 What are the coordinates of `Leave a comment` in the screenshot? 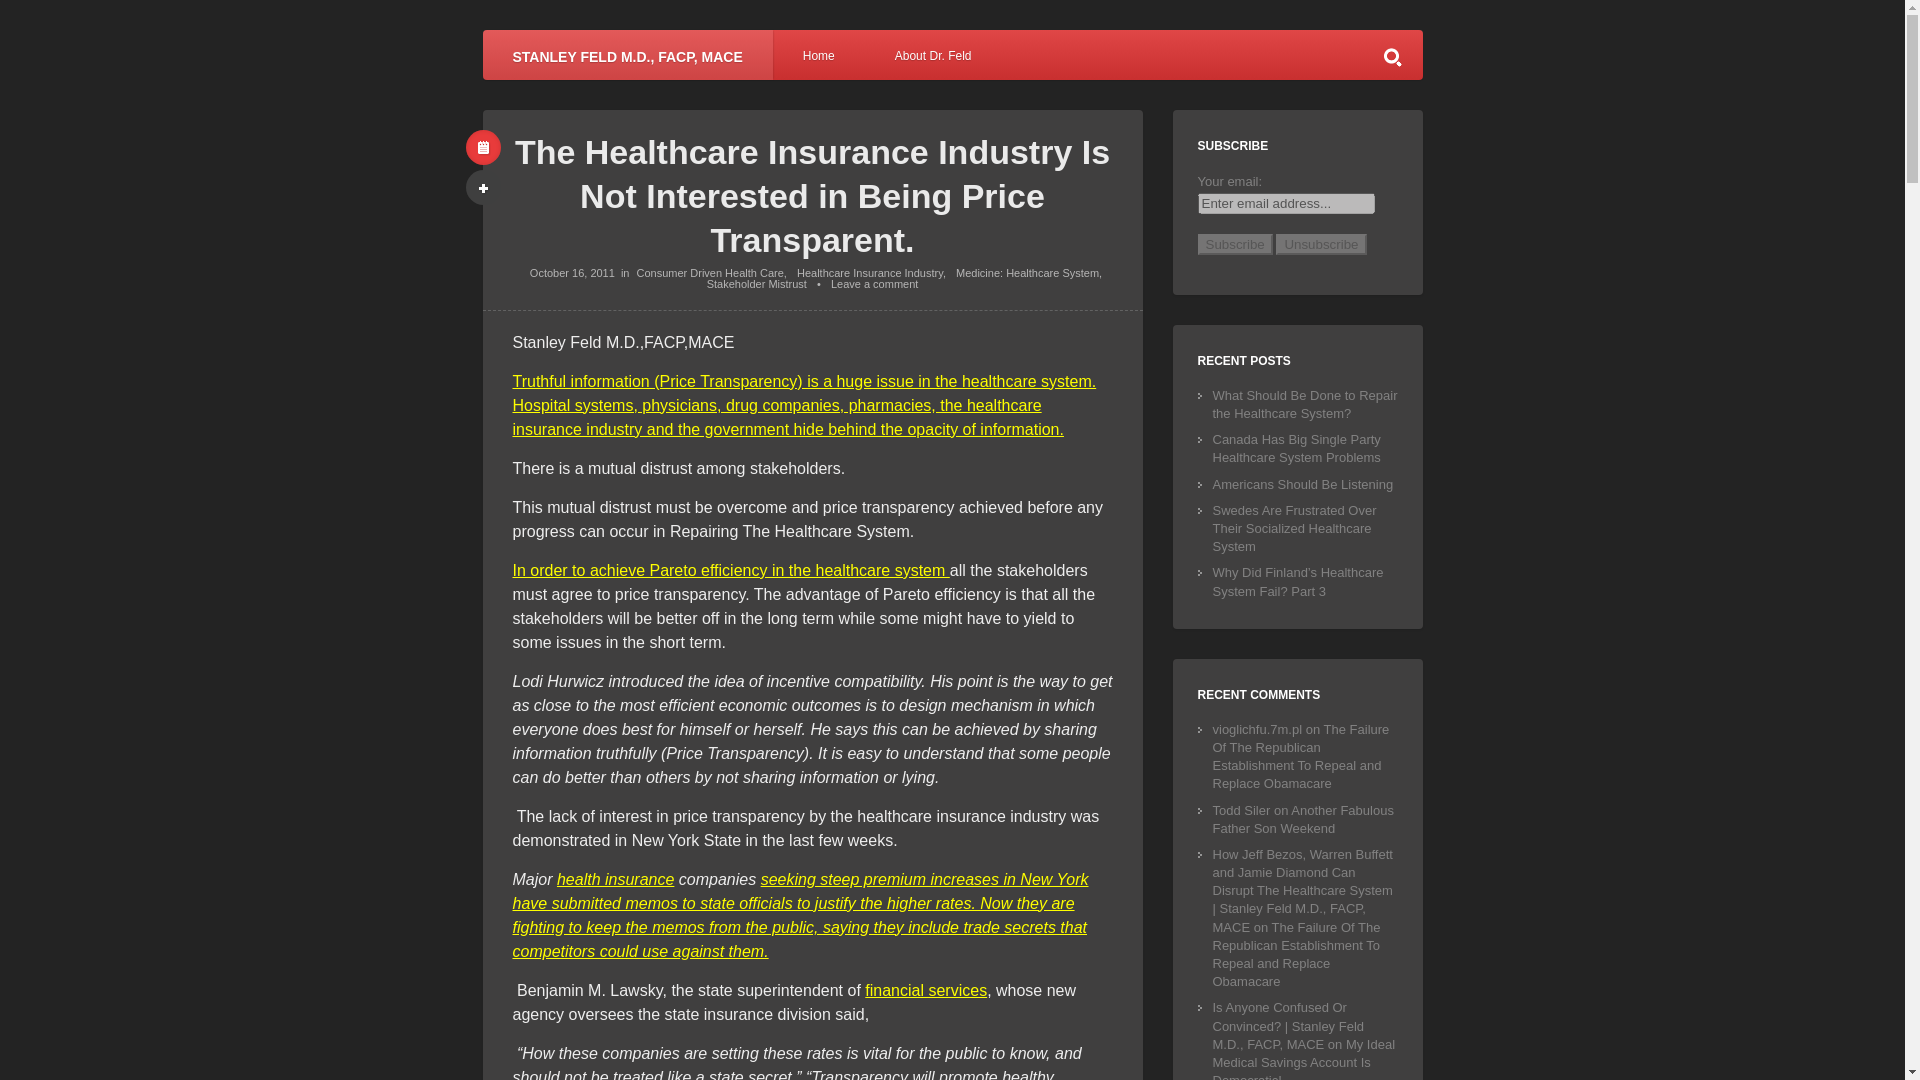 It's located at (874, 284).